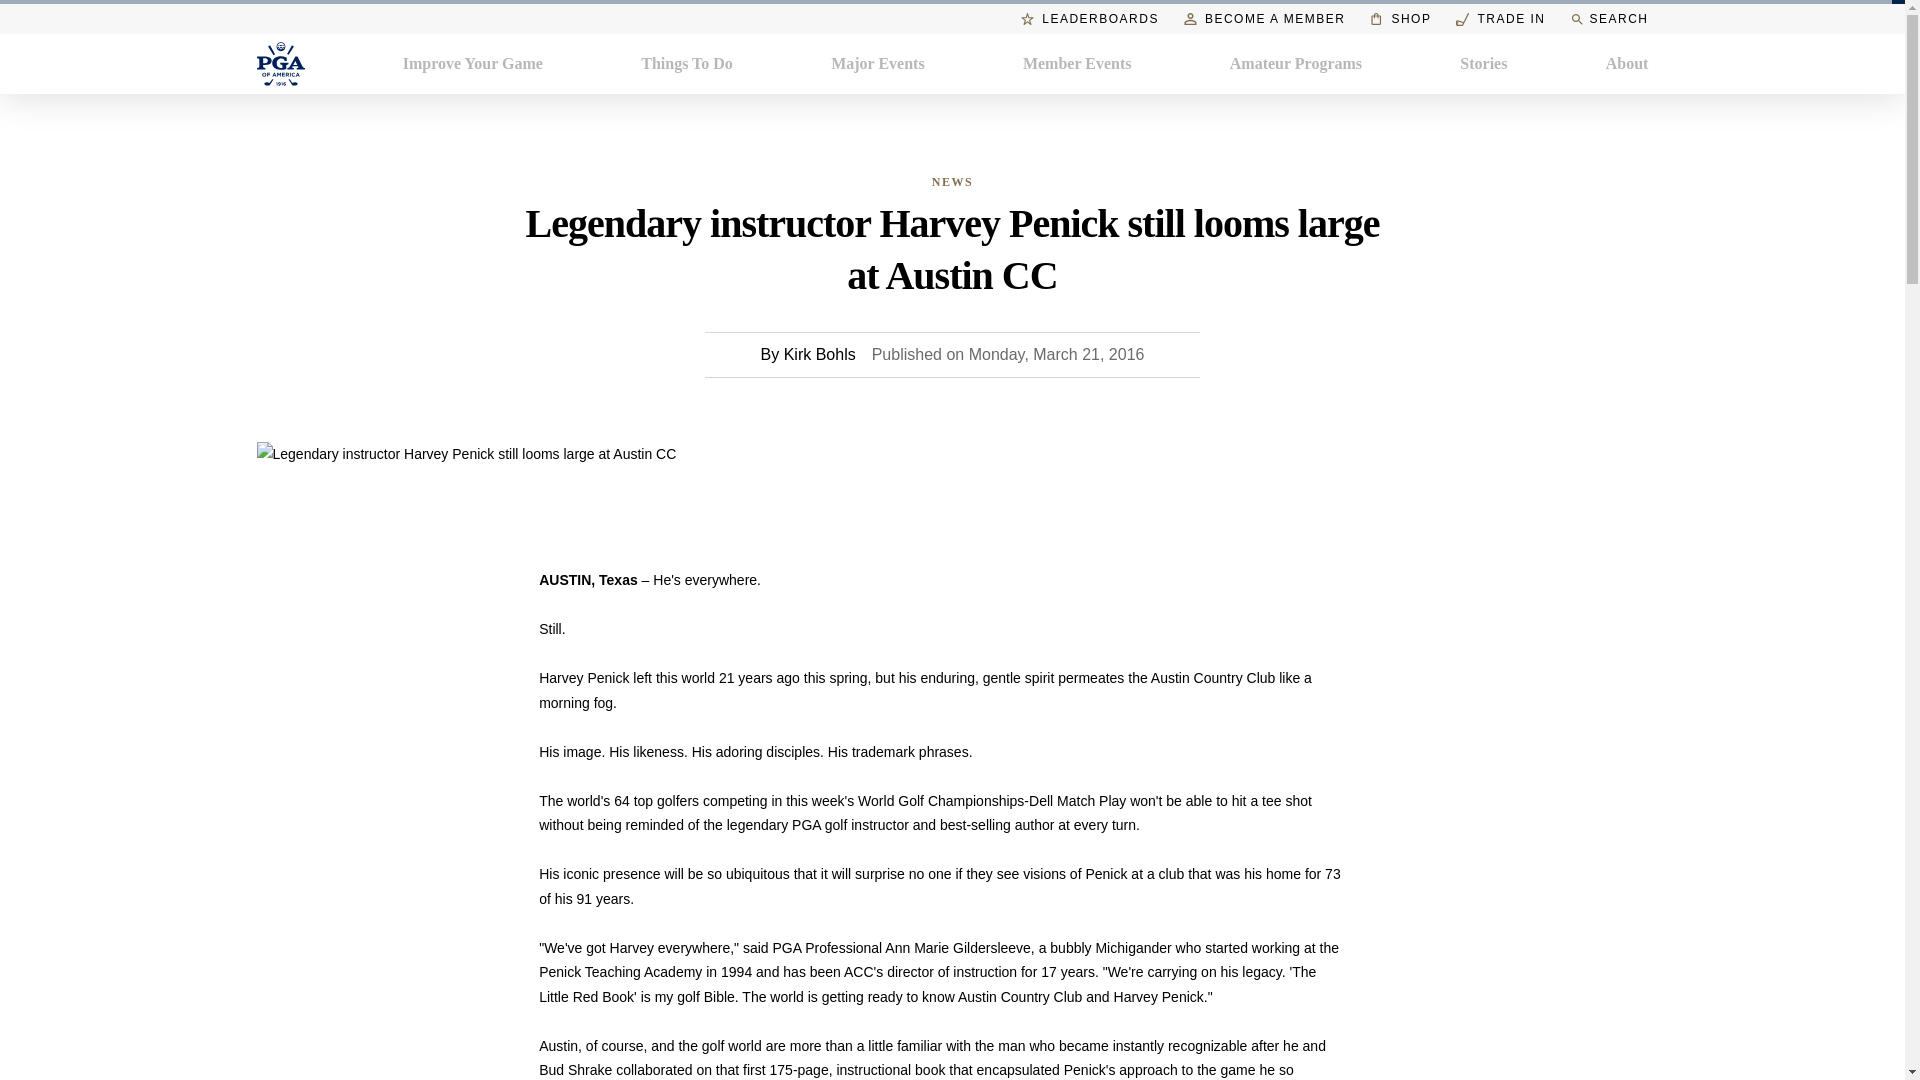 The height and width of the screenshot is (1080, 1920). Describe the element at coordinates (1608, 19) in the screenshot. I see `SEARCH` at that location.